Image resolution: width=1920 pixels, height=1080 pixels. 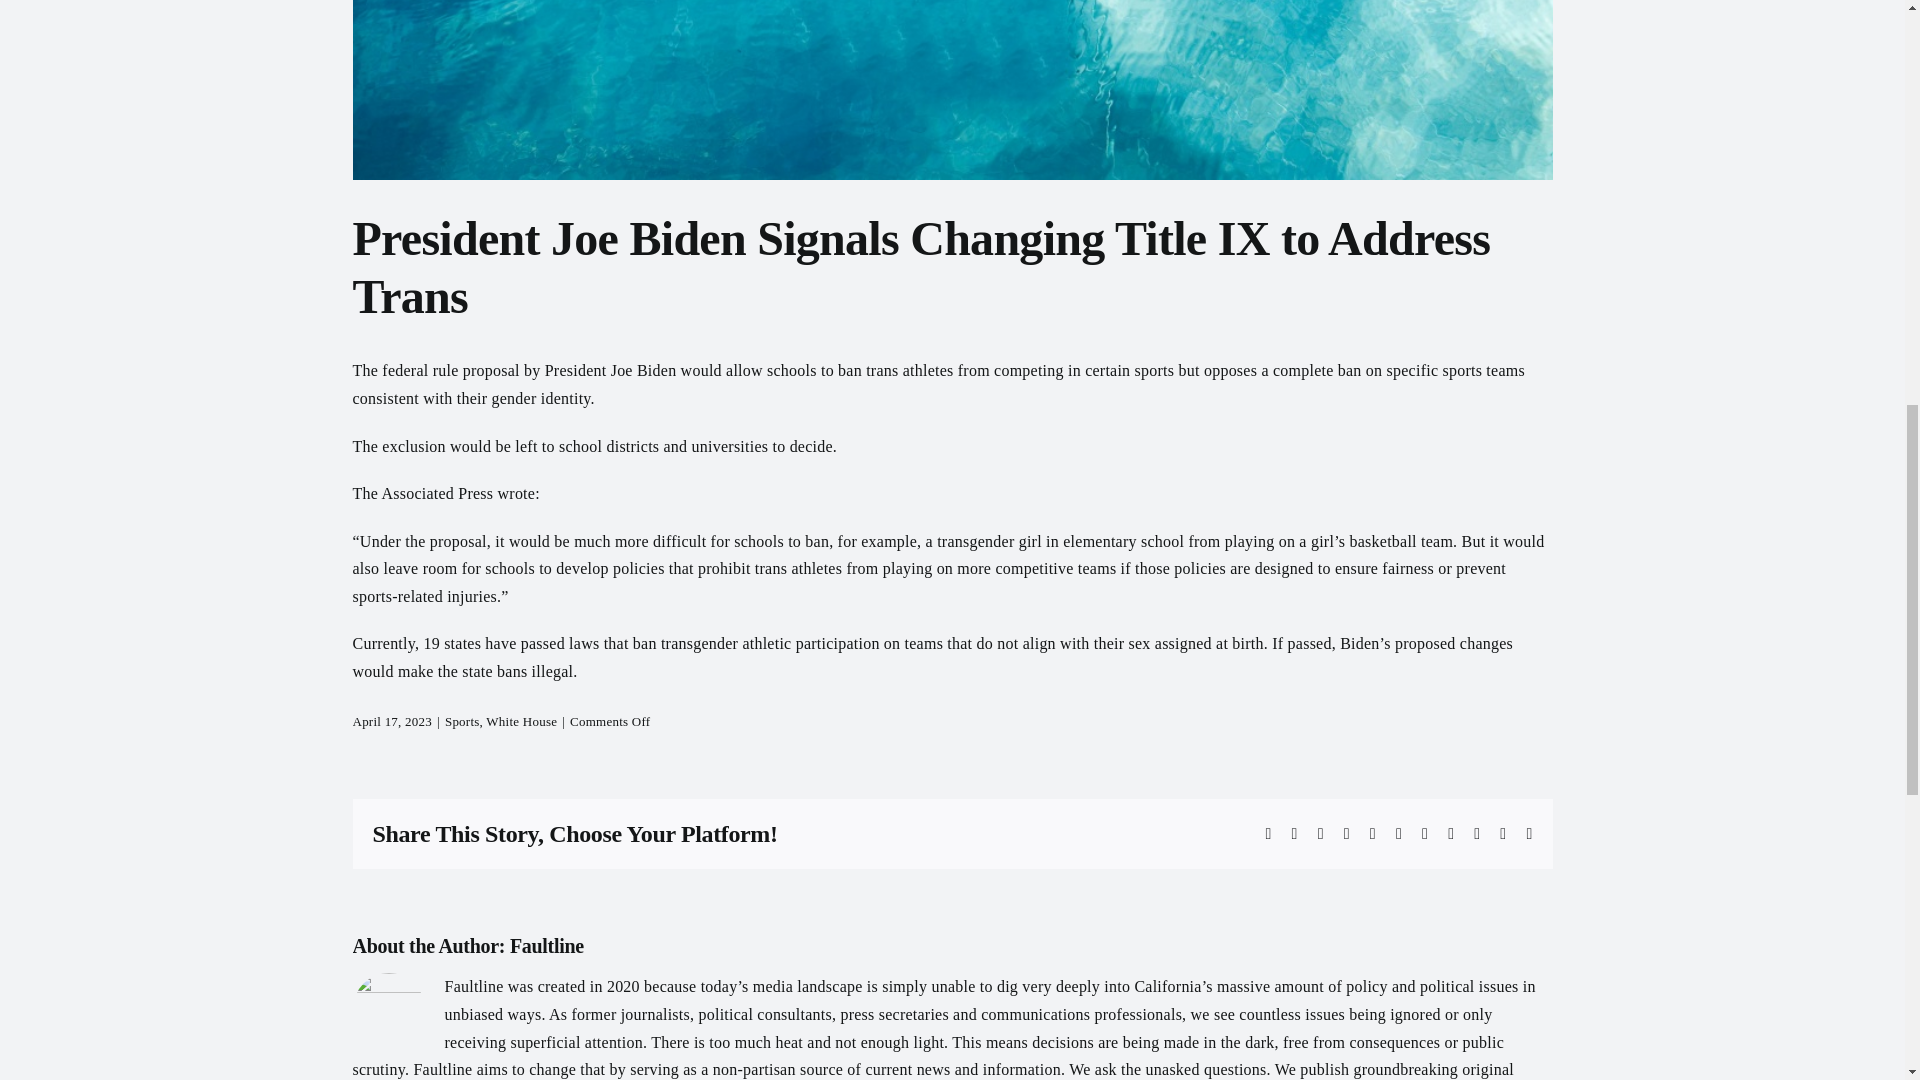 What do you see at coordinates (462, 721) in the screenshot?
I see `Sports` at bounding box center [462, 721].